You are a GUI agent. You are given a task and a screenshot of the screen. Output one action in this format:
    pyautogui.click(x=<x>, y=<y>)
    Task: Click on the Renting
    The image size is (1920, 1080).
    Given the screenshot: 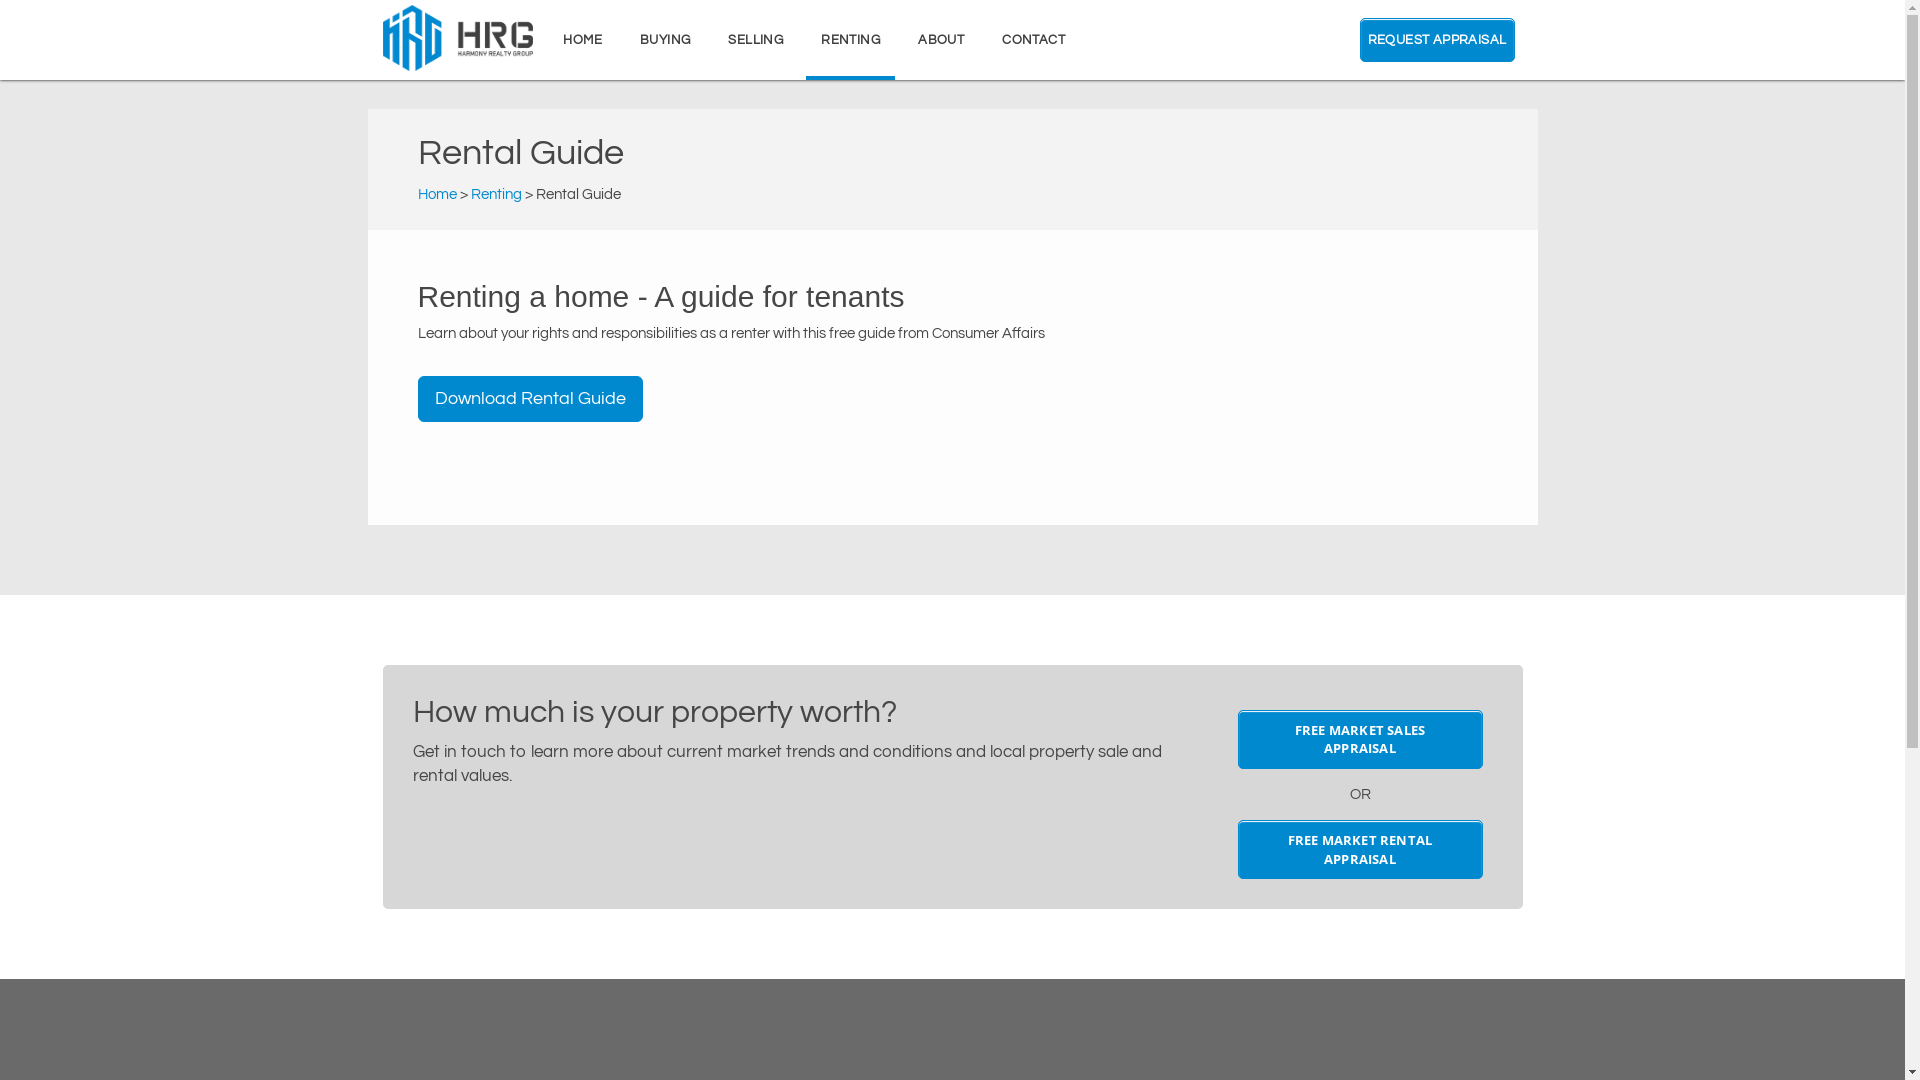 What is the action you would take?
    pyautogui.click(x=496, y=194)
    